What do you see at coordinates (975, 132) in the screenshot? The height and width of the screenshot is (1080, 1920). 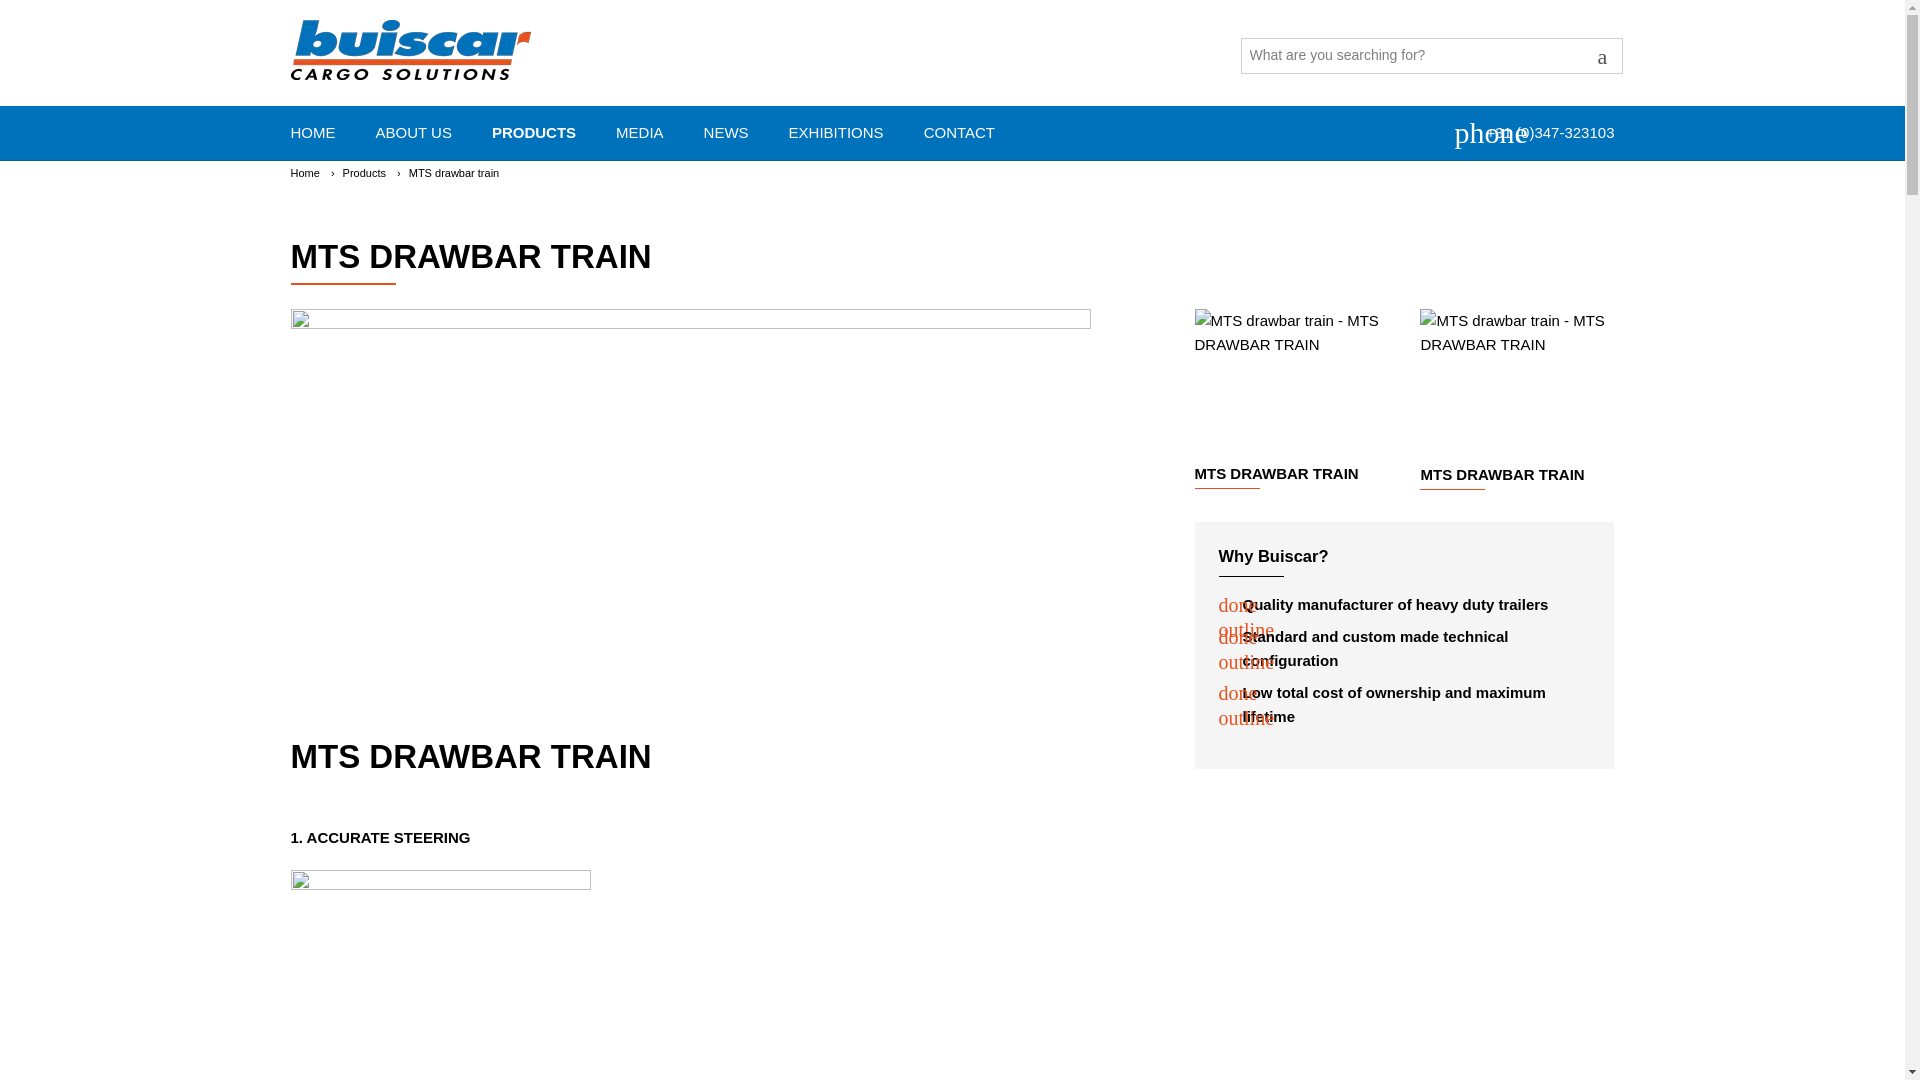 I see `MTS DRAWBAR TRAIN - MTS drawbar train` at bounding box center [975, 132].